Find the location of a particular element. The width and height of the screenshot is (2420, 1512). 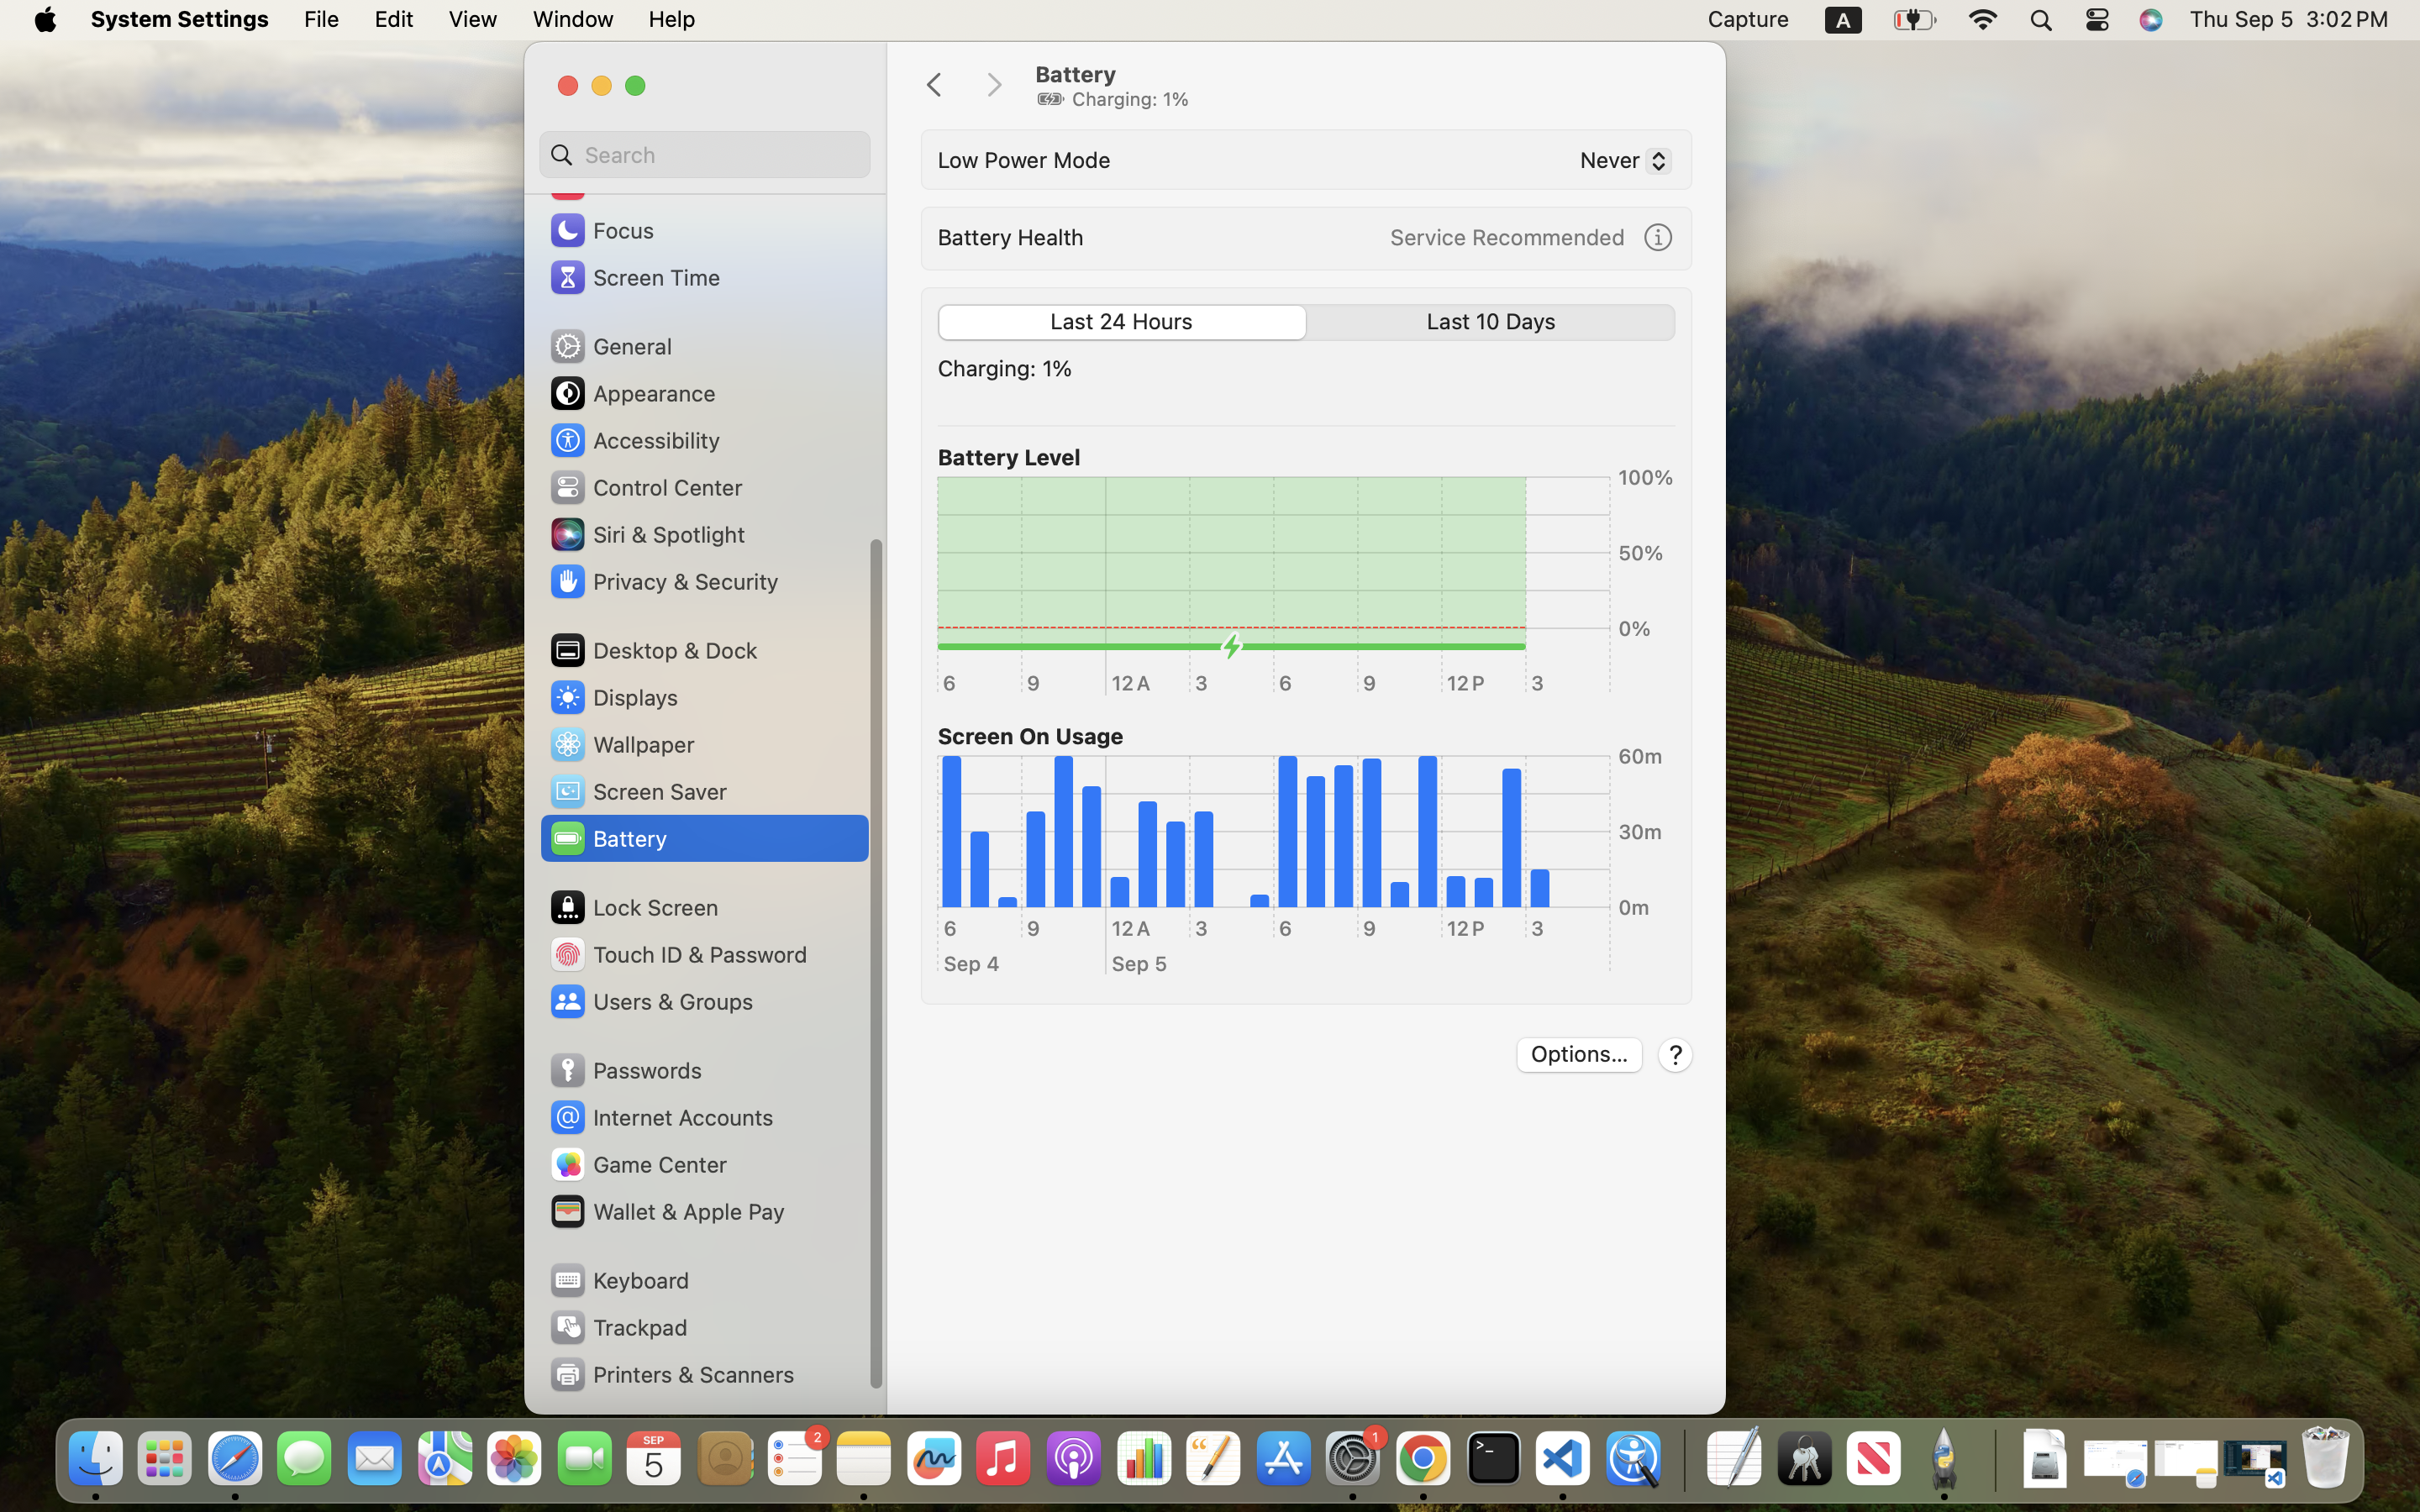

Keyboard is located at coordinates (618, 1280).